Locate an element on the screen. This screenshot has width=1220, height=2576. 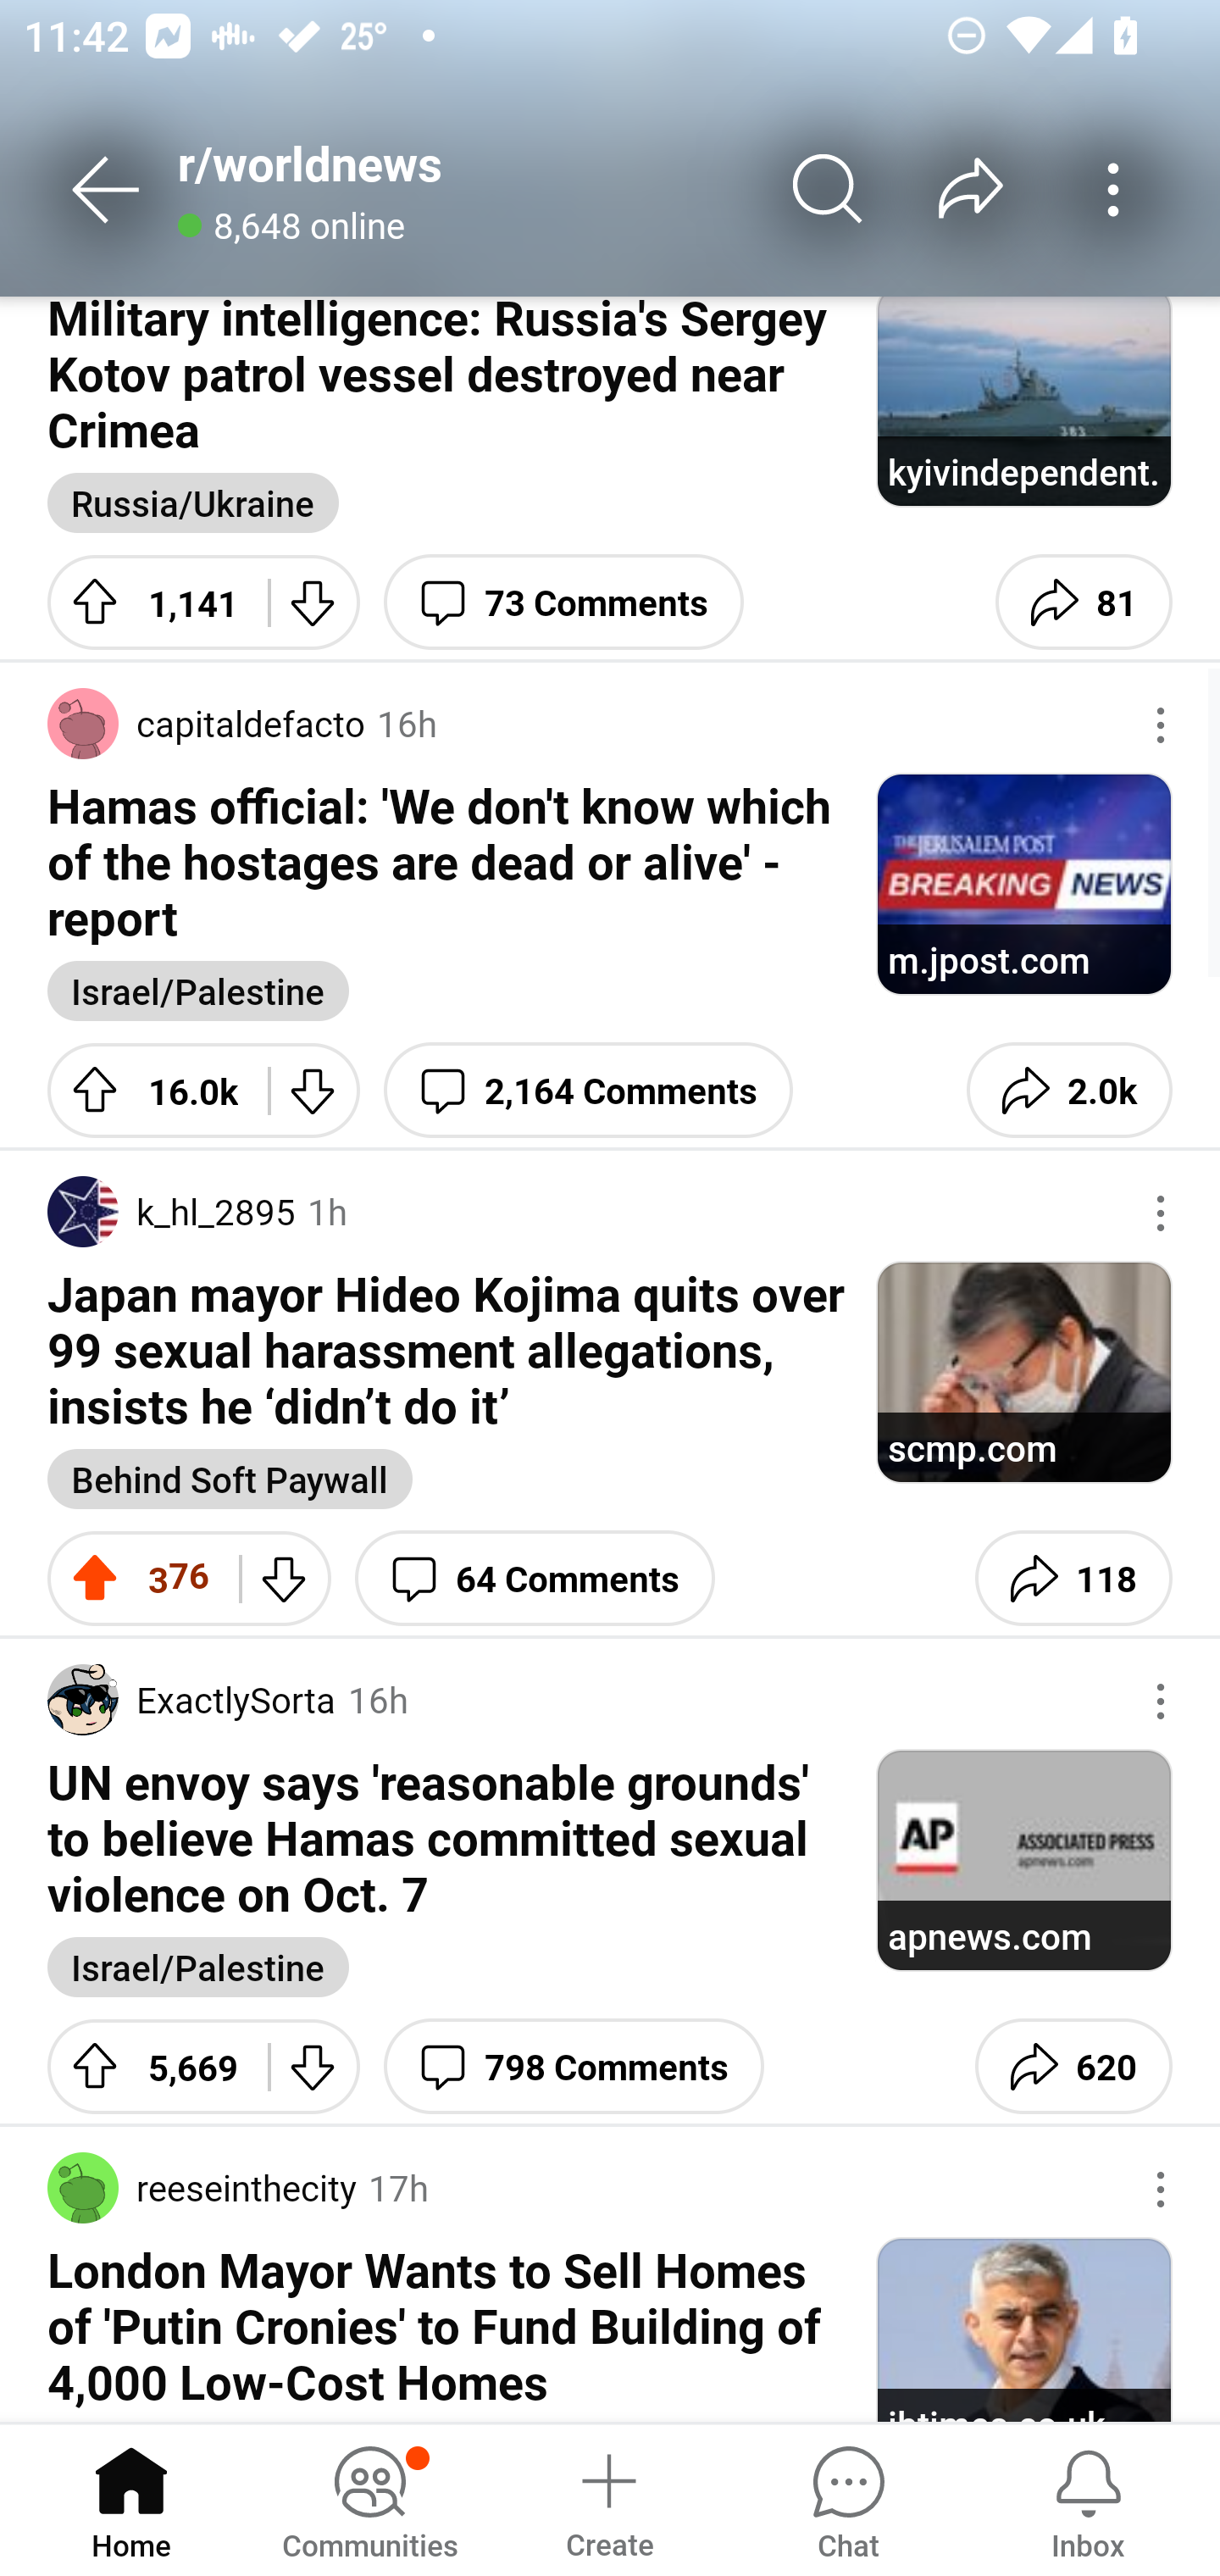
Share 620 is located at coordinates (1073, 2066).